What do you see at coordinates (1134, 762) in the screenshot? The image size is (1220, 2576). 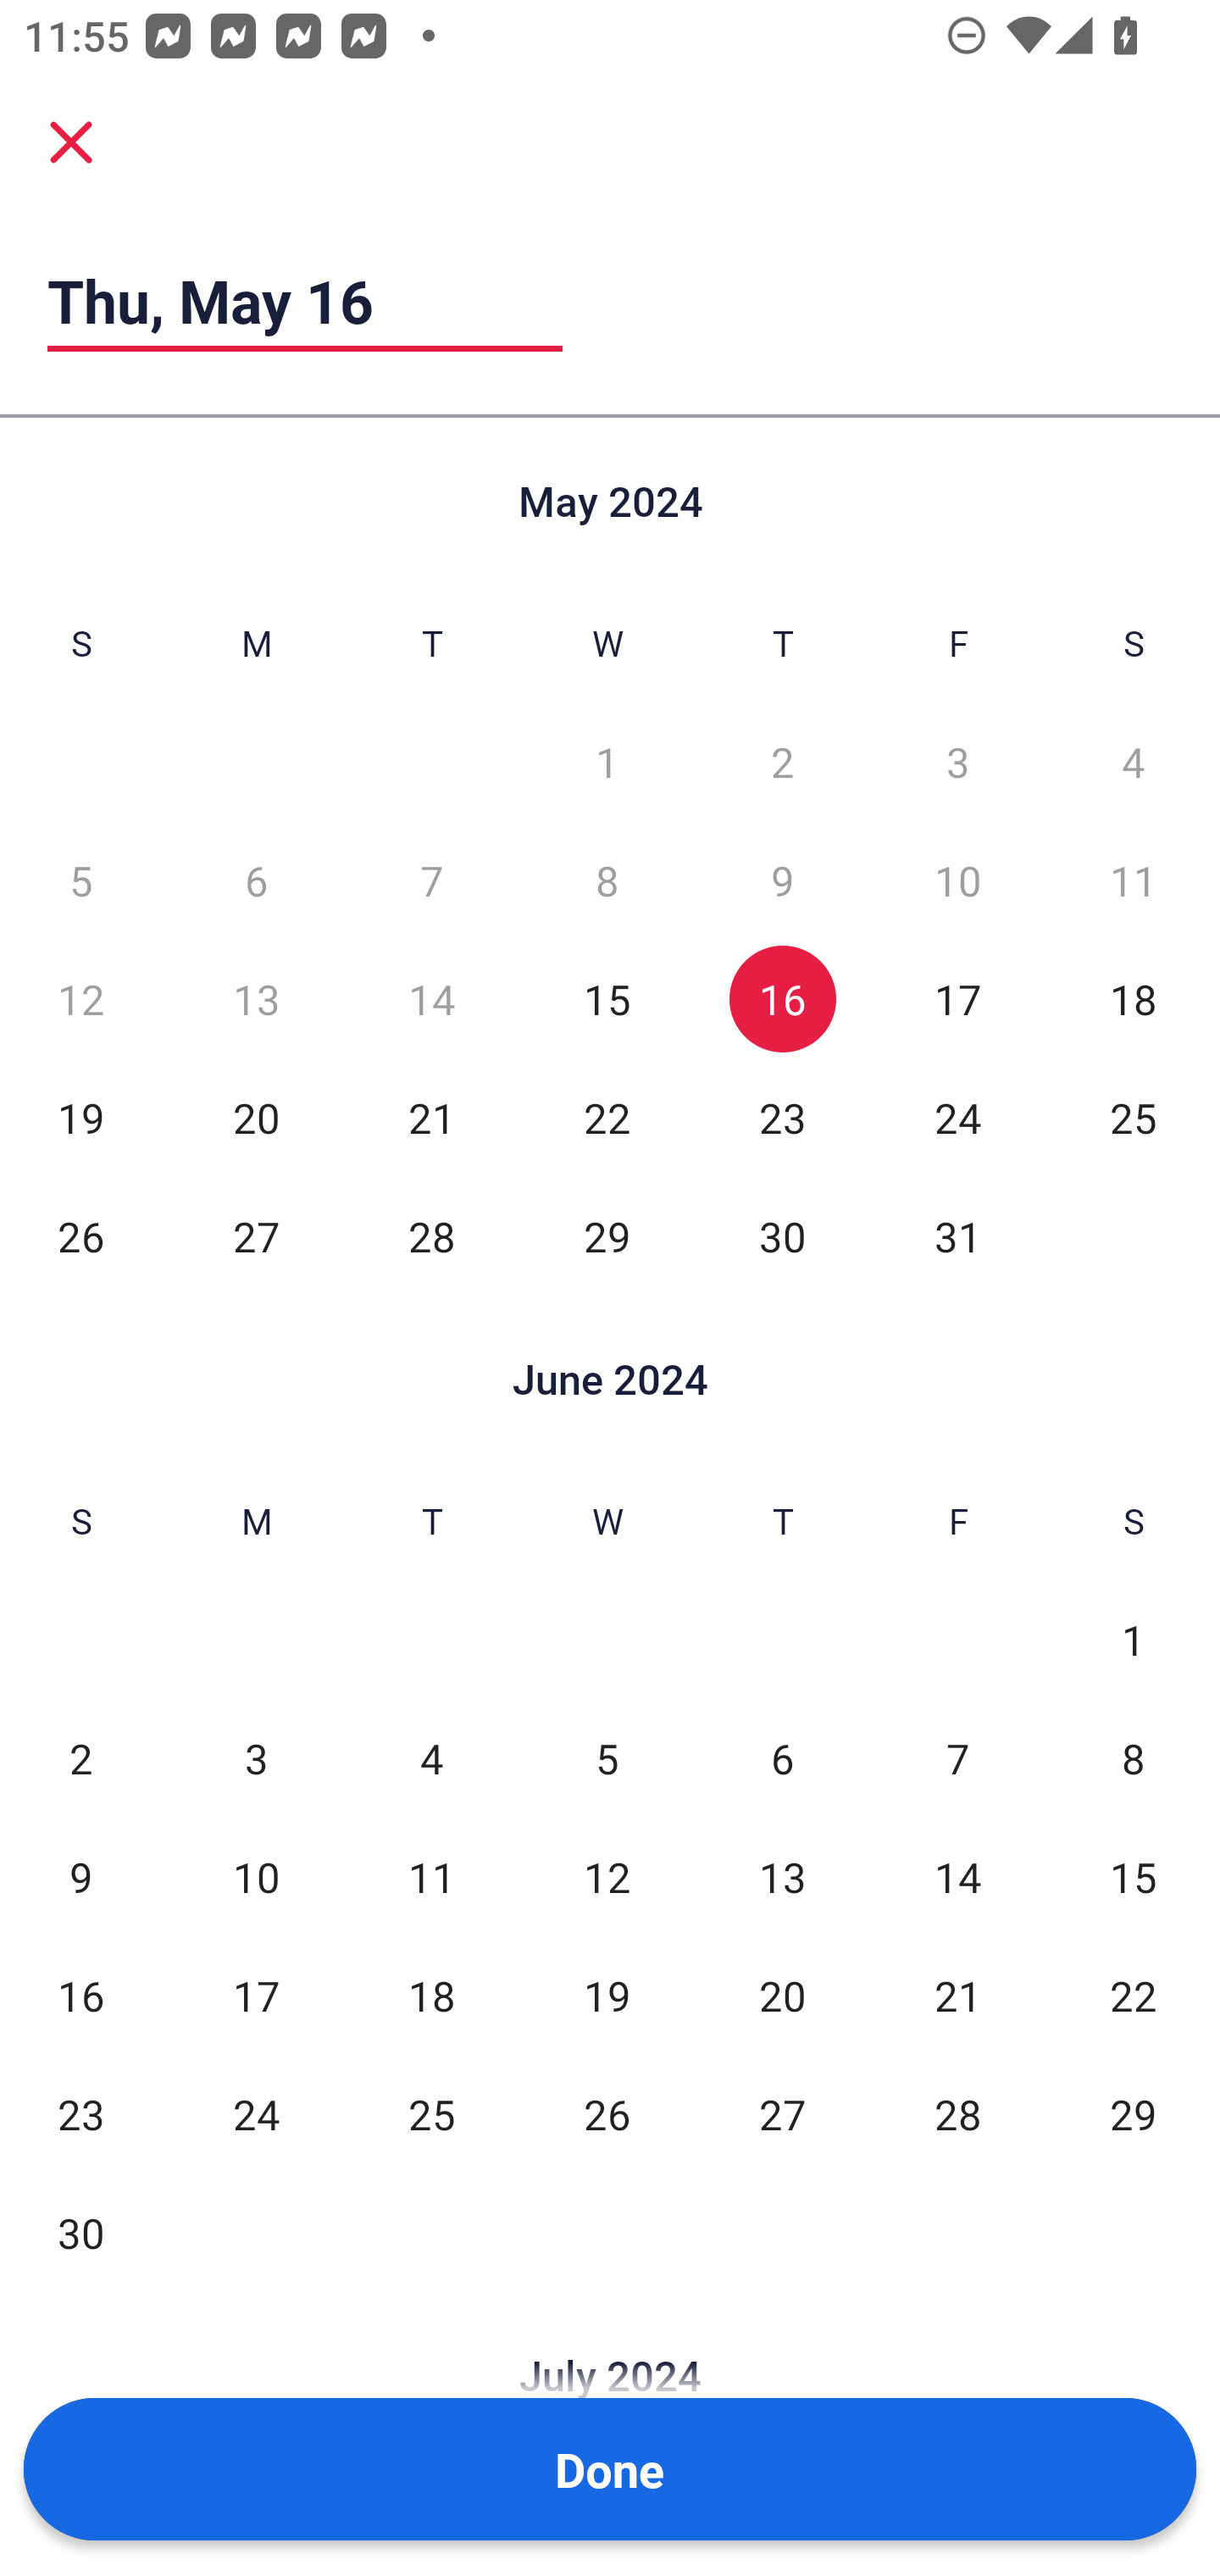 I see `4 Sat, May 4, Not Selected` at bounding box center [1134, 762].